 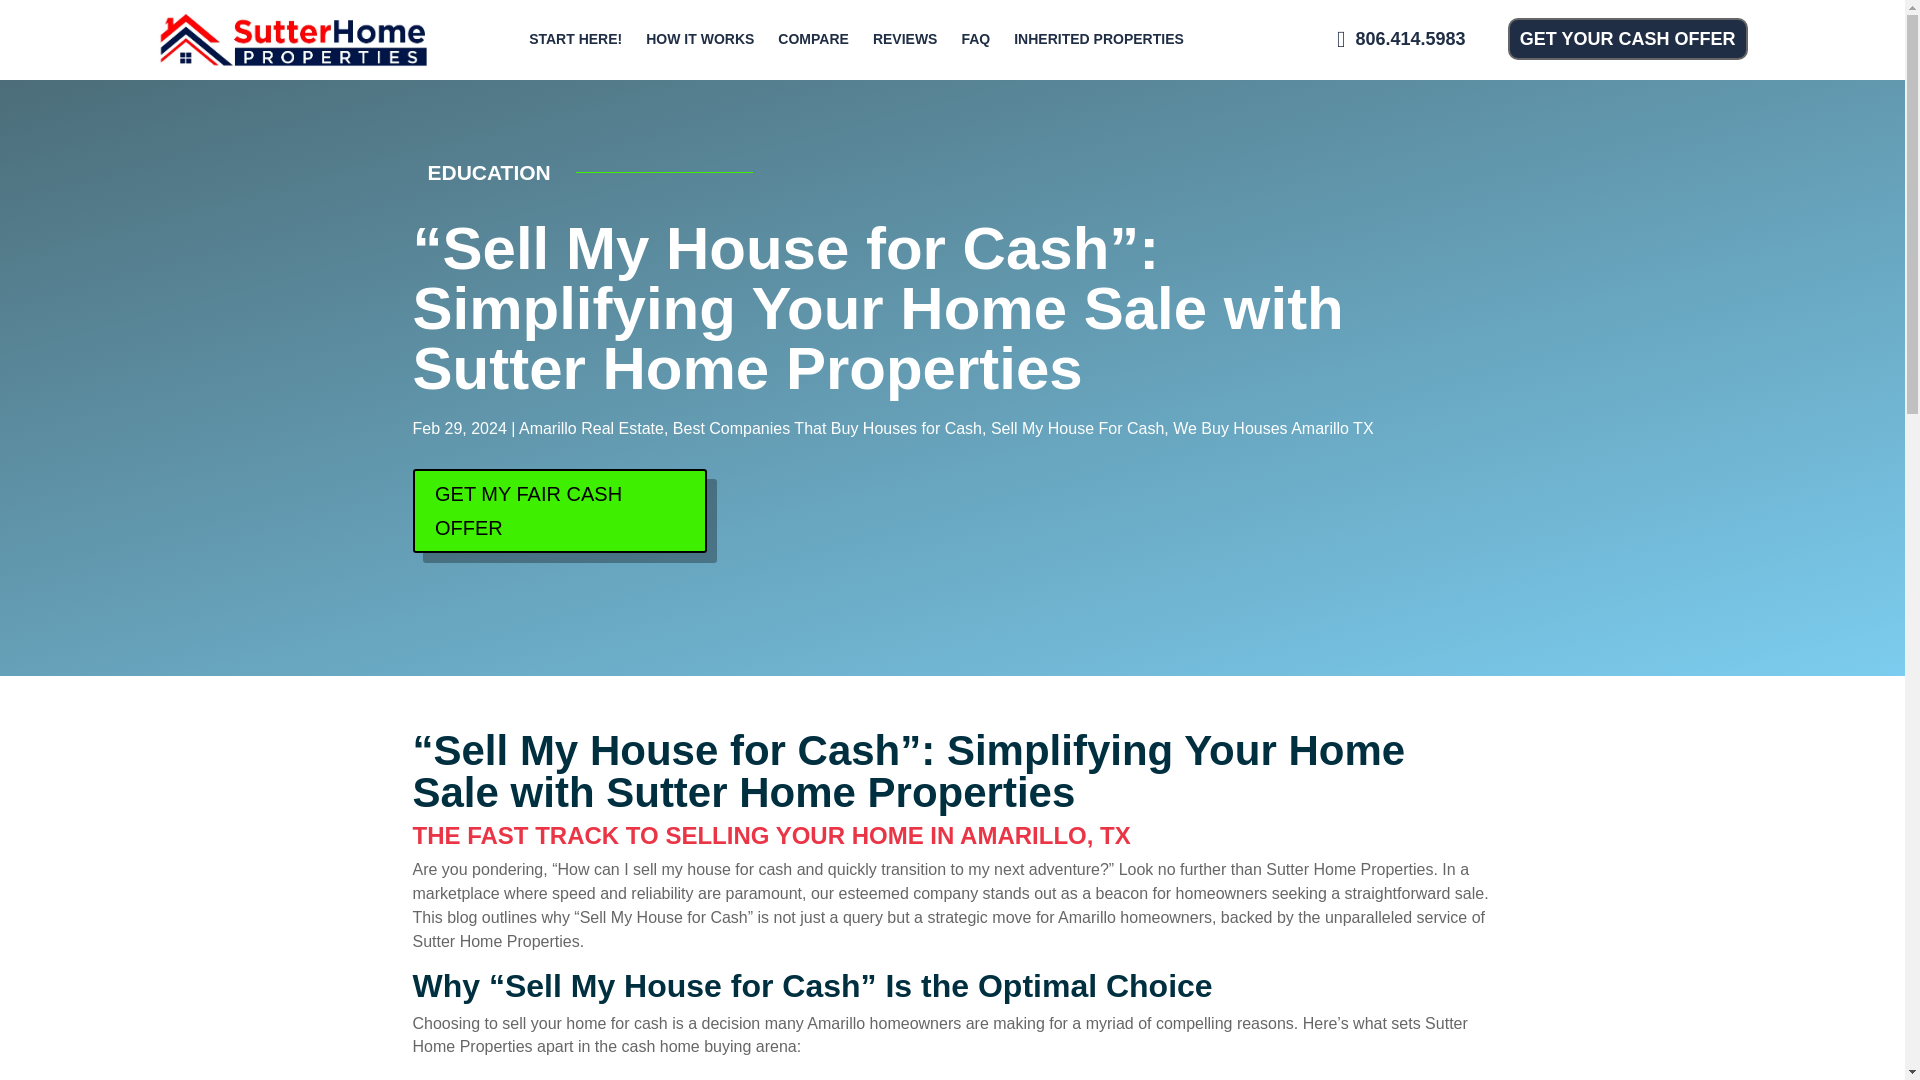 I want to click on HOW IT WORKS, so click(x=700, y=39).